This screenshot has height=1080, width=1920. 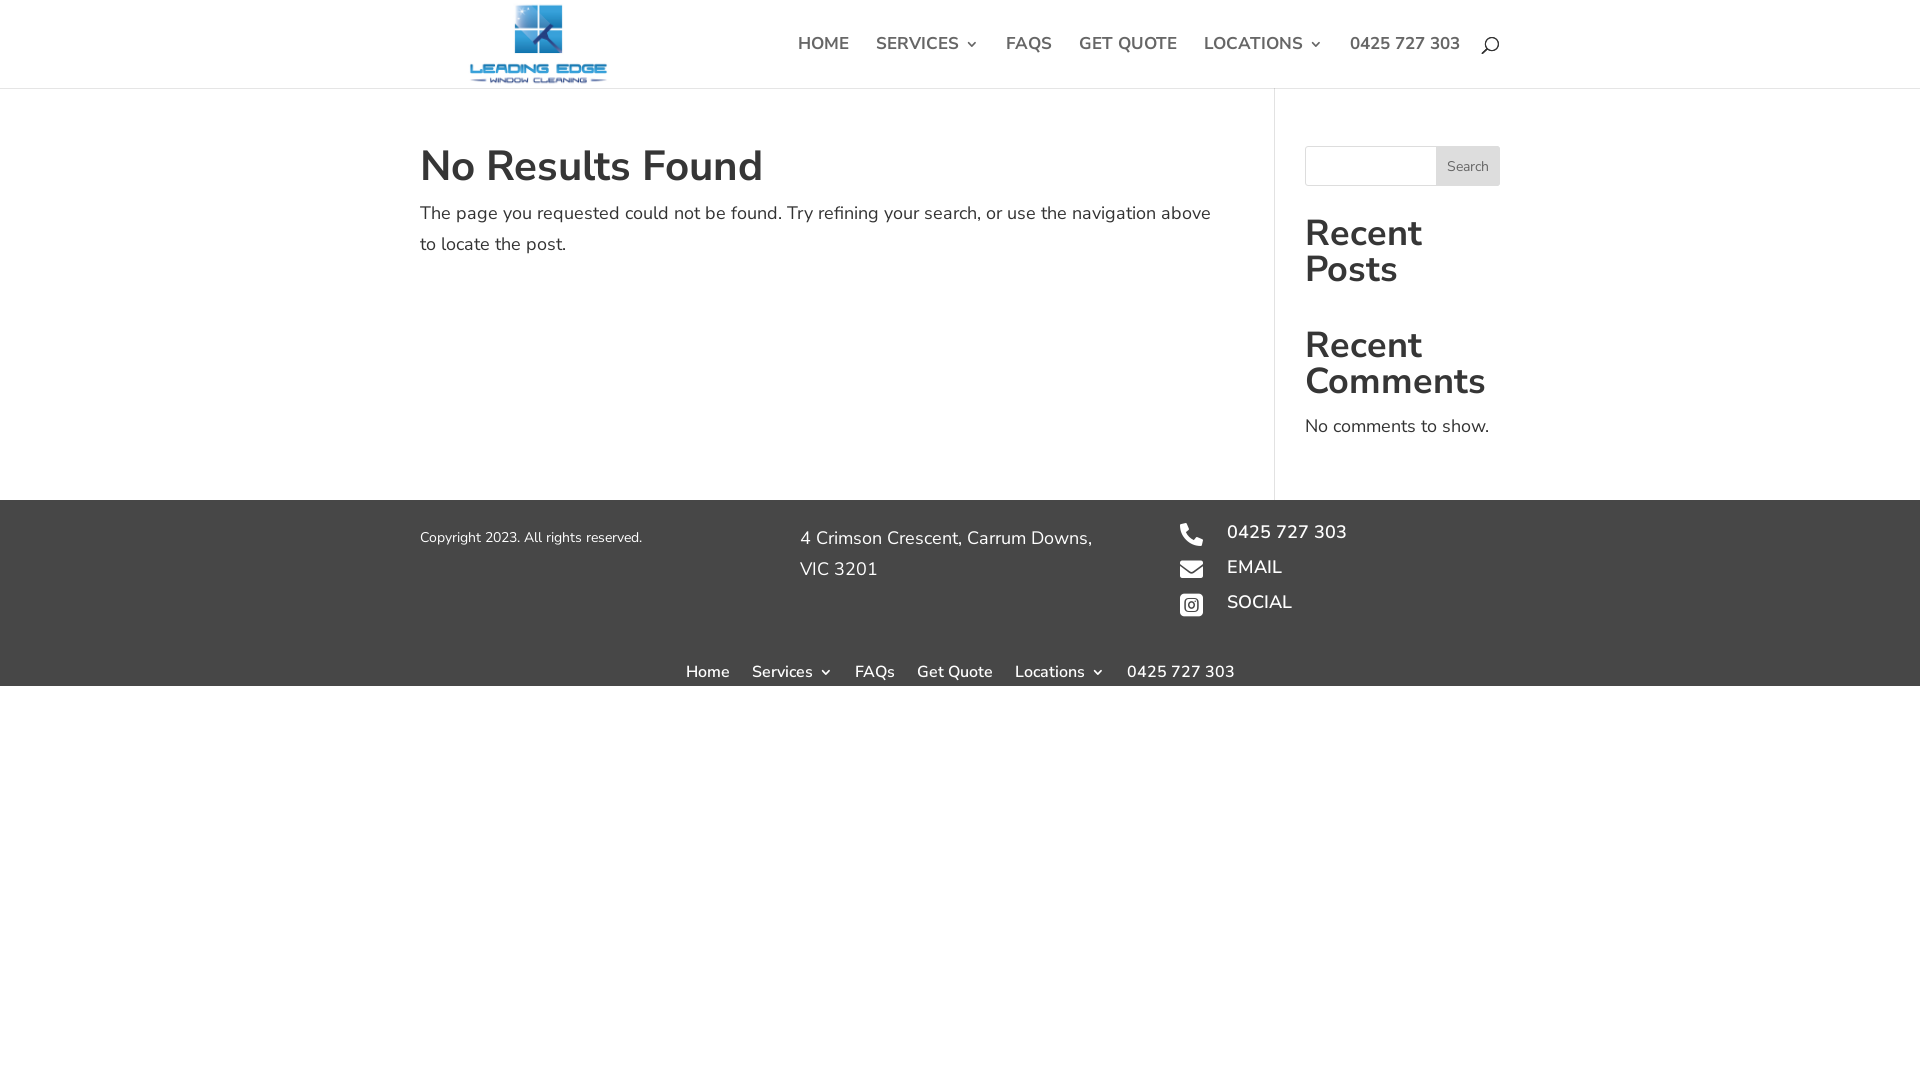 What do you see at coordinates (874, 668) in the screenshot?
I see `FAQs` at bounding box center [874, 668].